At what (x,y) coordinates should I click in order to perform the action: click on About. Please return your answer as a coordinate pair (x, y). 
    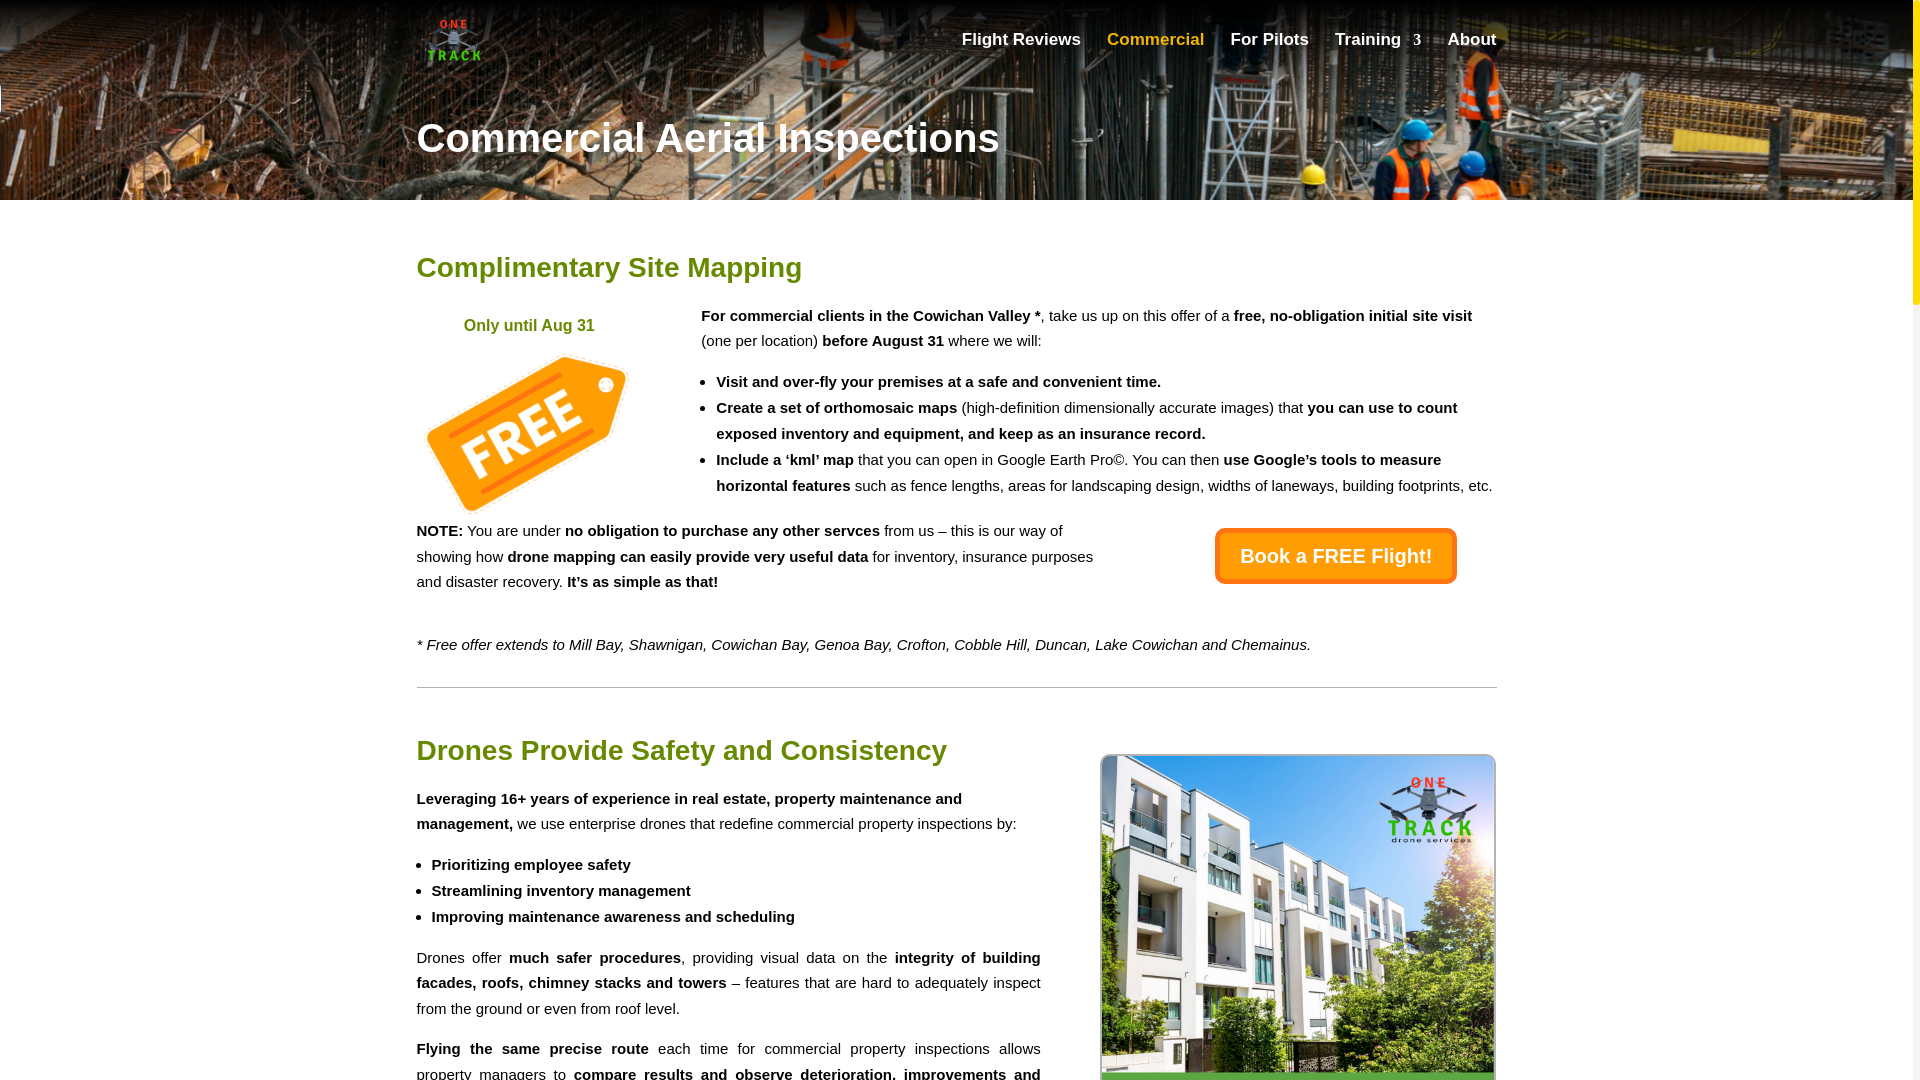
    Looking at the image, I should click on (1471, 56).